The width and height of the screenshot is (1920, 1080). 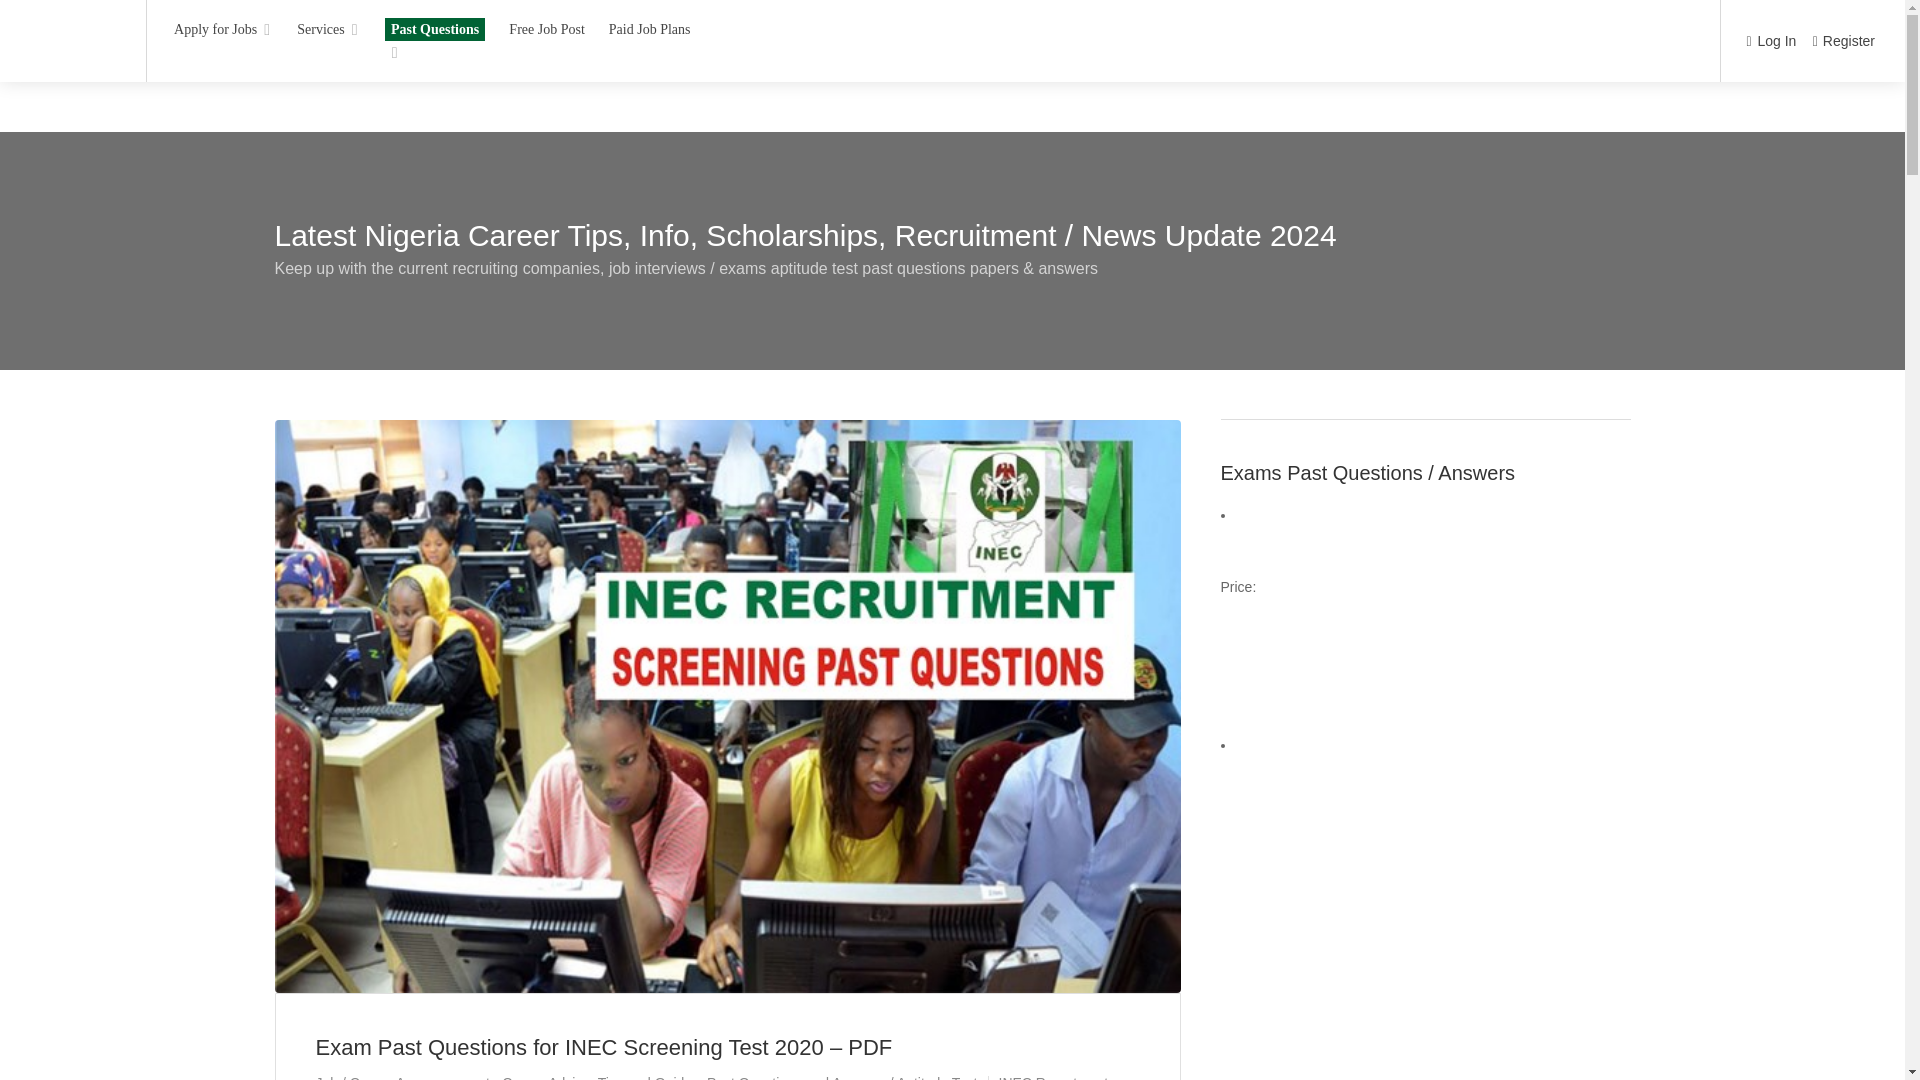 What do you see at coordinates (328, 28) in the screenshot?
I see `Services` at bounding box center [328, 28].